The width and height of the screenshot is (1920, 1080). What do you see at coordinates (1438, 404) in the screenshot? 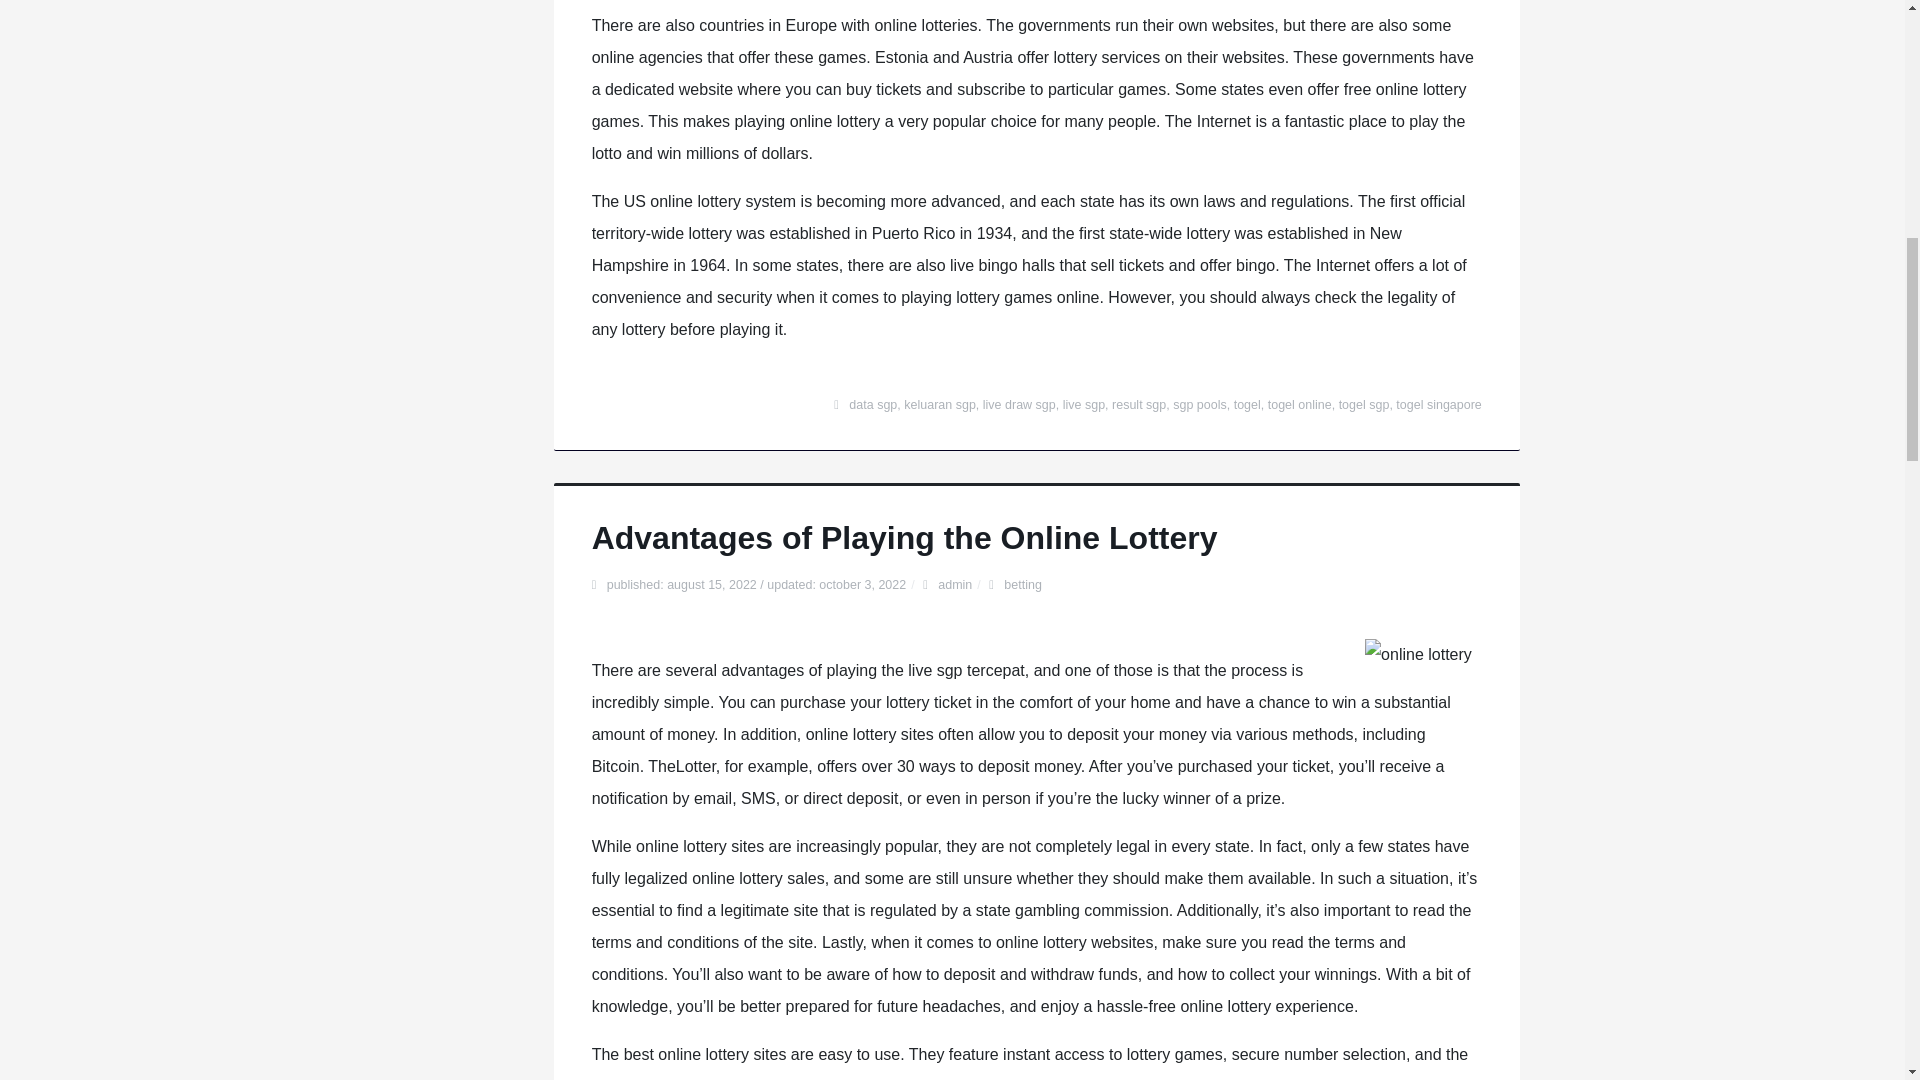
I see `togel singapore` at bounding box center [1438, 404].